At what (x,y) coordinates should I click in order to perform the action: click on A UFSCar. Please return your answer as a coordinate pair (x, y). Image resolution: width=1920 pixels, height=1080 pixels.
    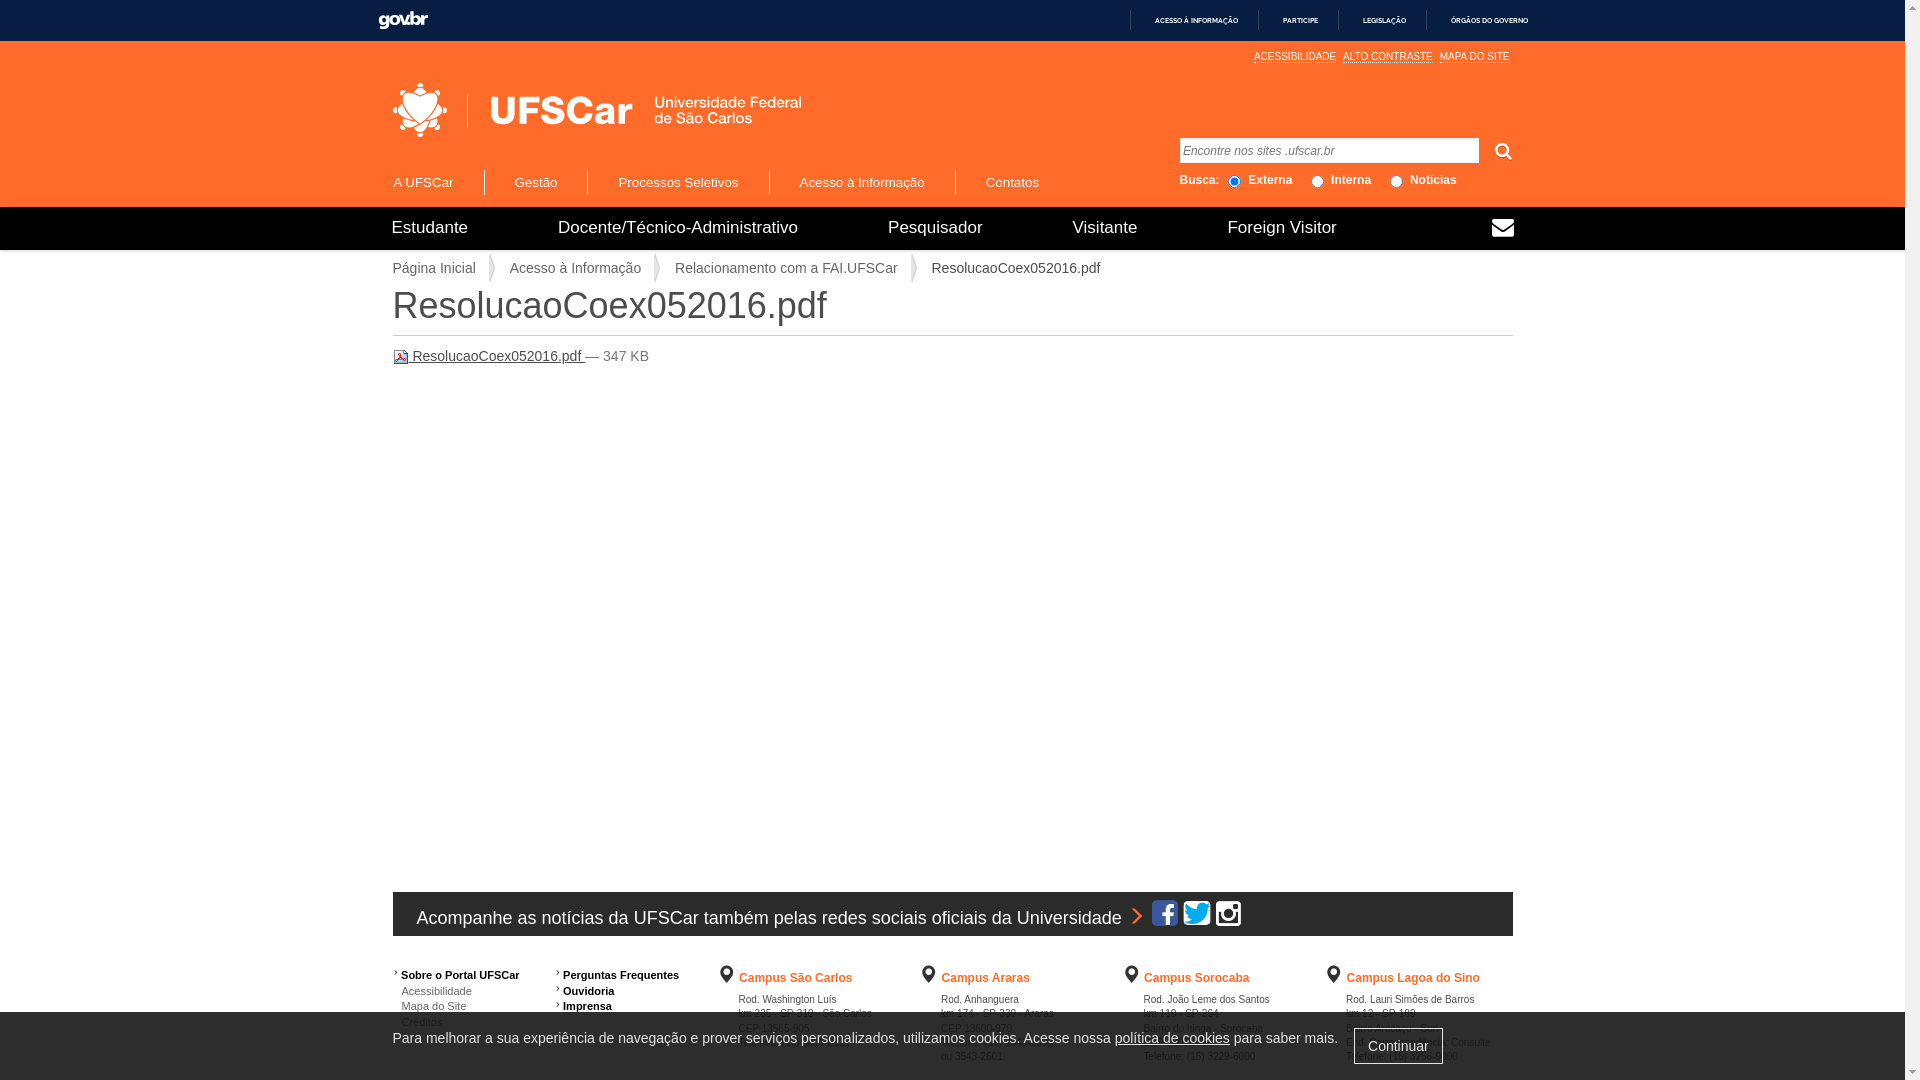
    Looking at the image, I should click on (436, 182).